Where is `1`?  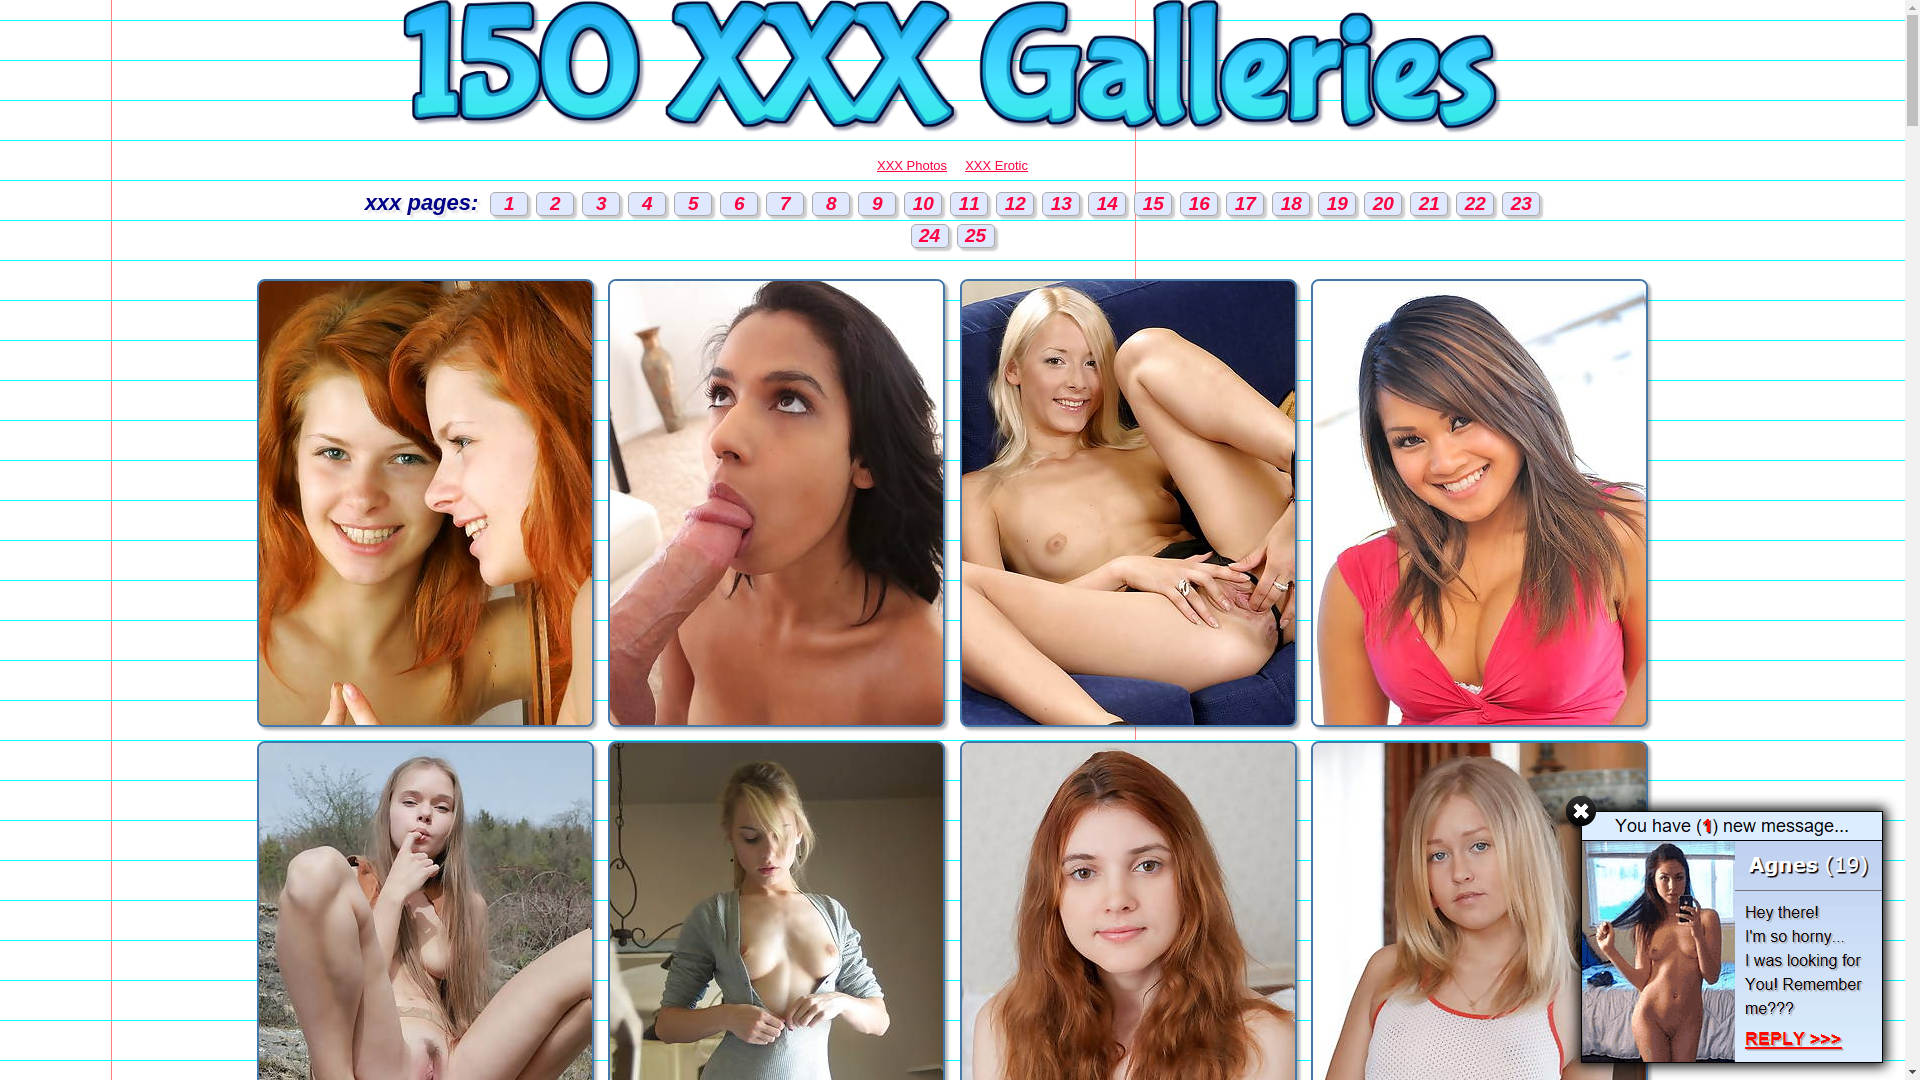
1 is located at coordinates (508, 204).